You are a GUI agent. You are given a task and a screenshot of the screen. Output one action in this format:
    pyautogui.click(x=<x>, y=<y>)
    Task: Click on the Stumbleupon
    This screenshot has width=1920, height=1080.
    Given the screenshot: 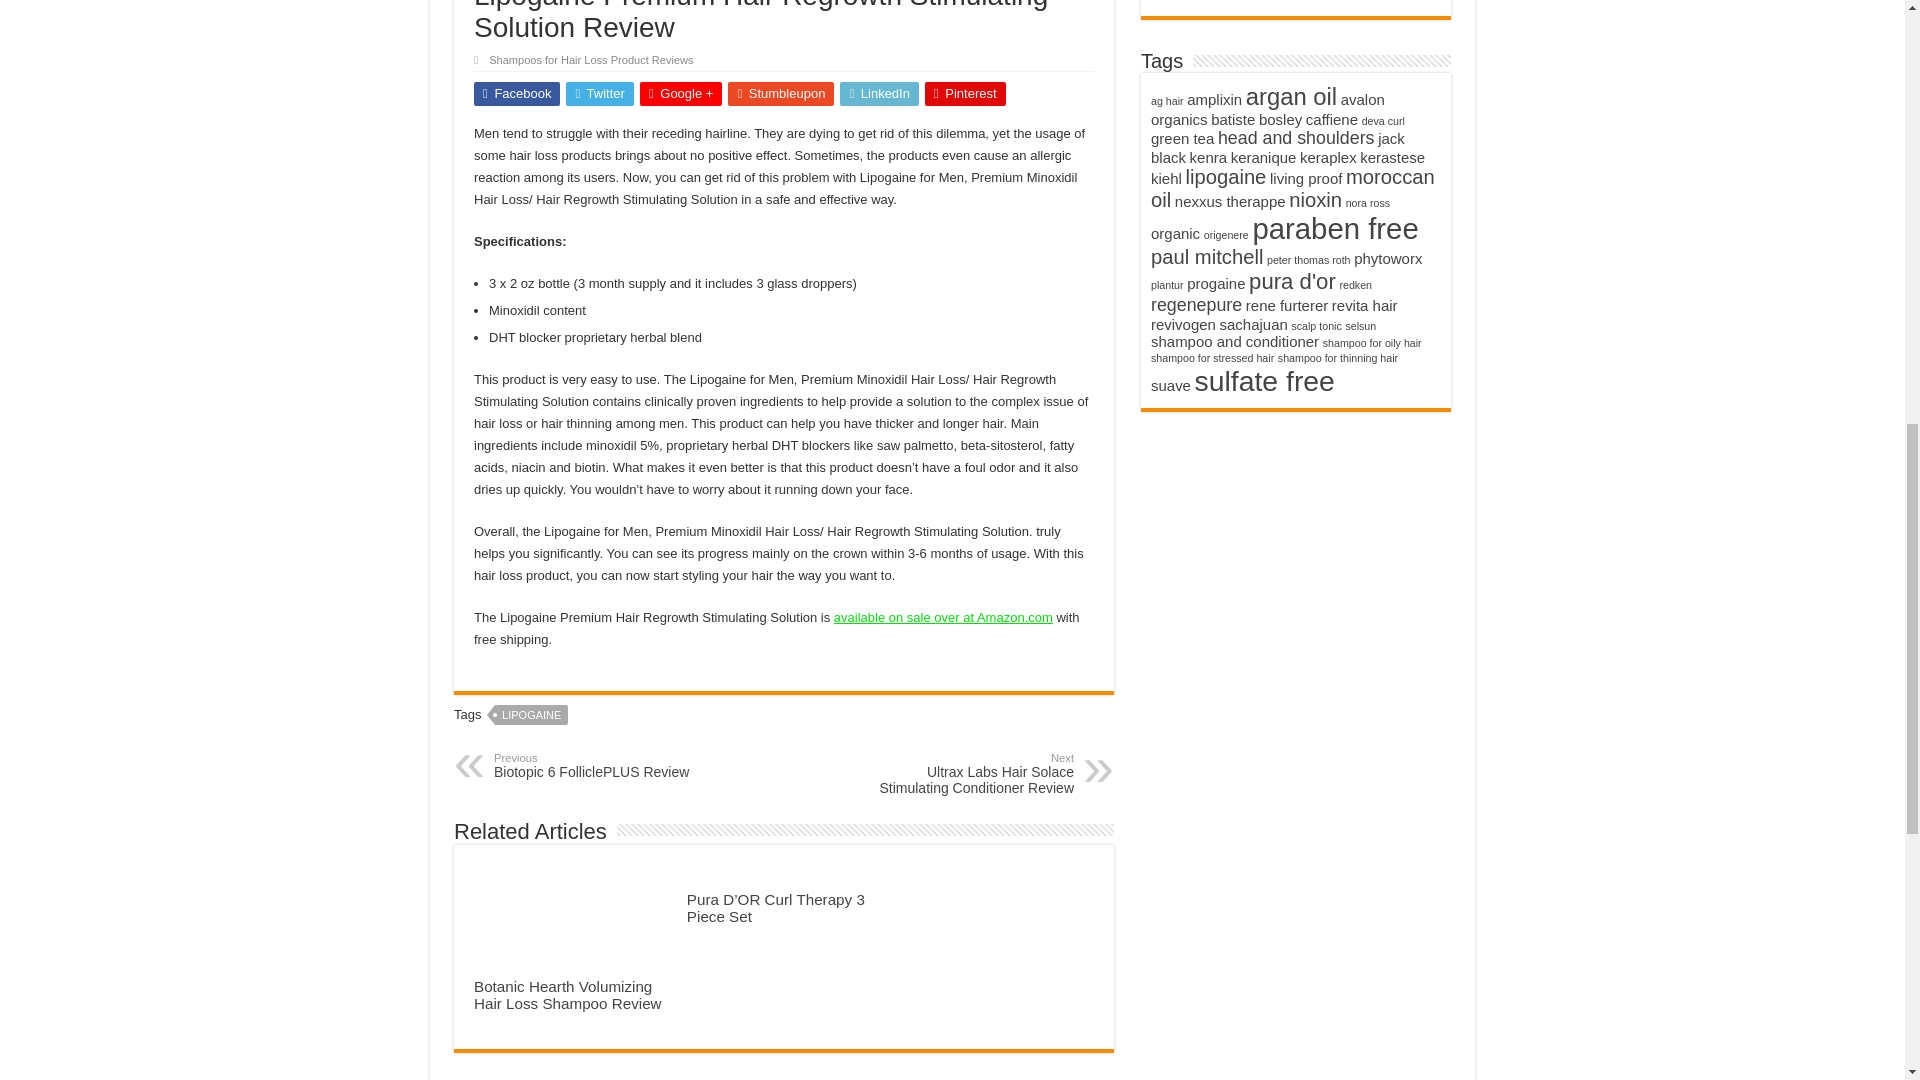 What is the action you would take?
    pyautogui.click(x=780, y=94)
    